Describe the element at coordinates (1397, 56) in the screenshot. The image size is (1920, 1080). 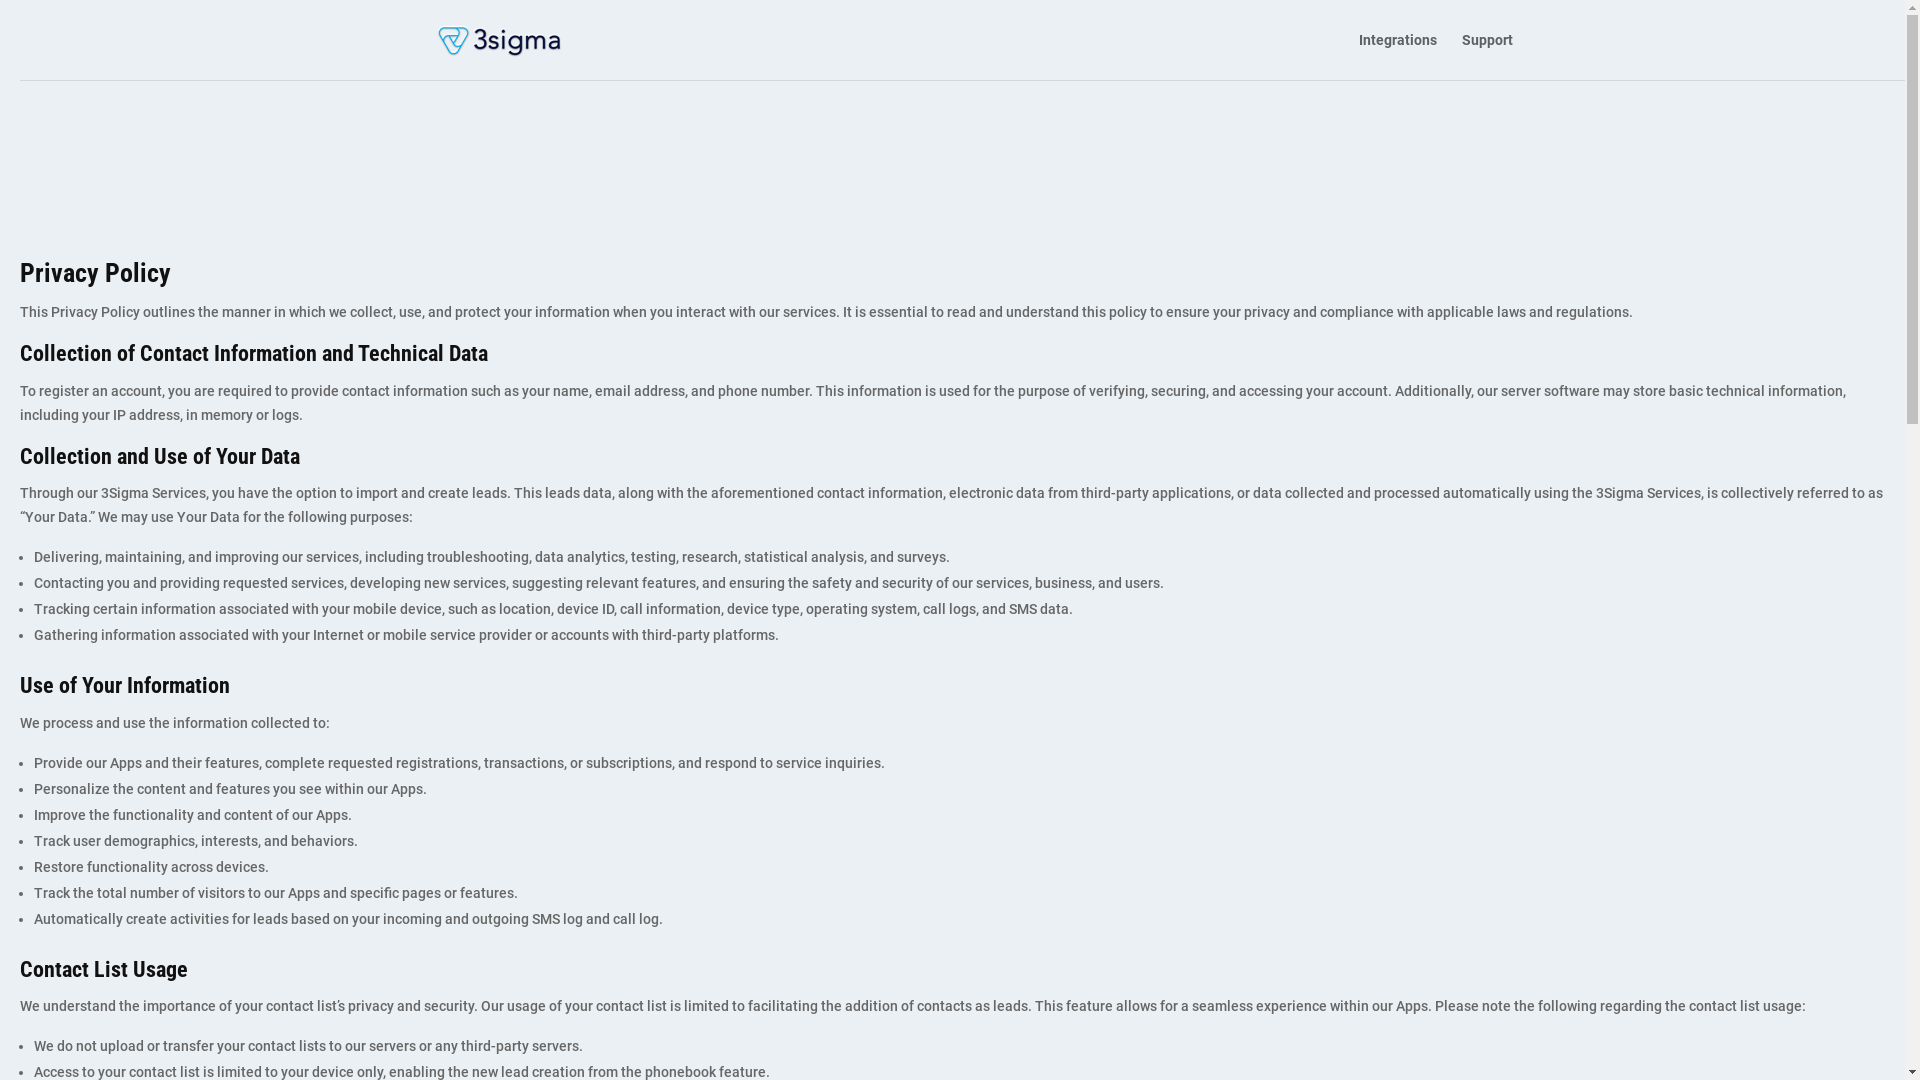
I see `Integrations` at that location.